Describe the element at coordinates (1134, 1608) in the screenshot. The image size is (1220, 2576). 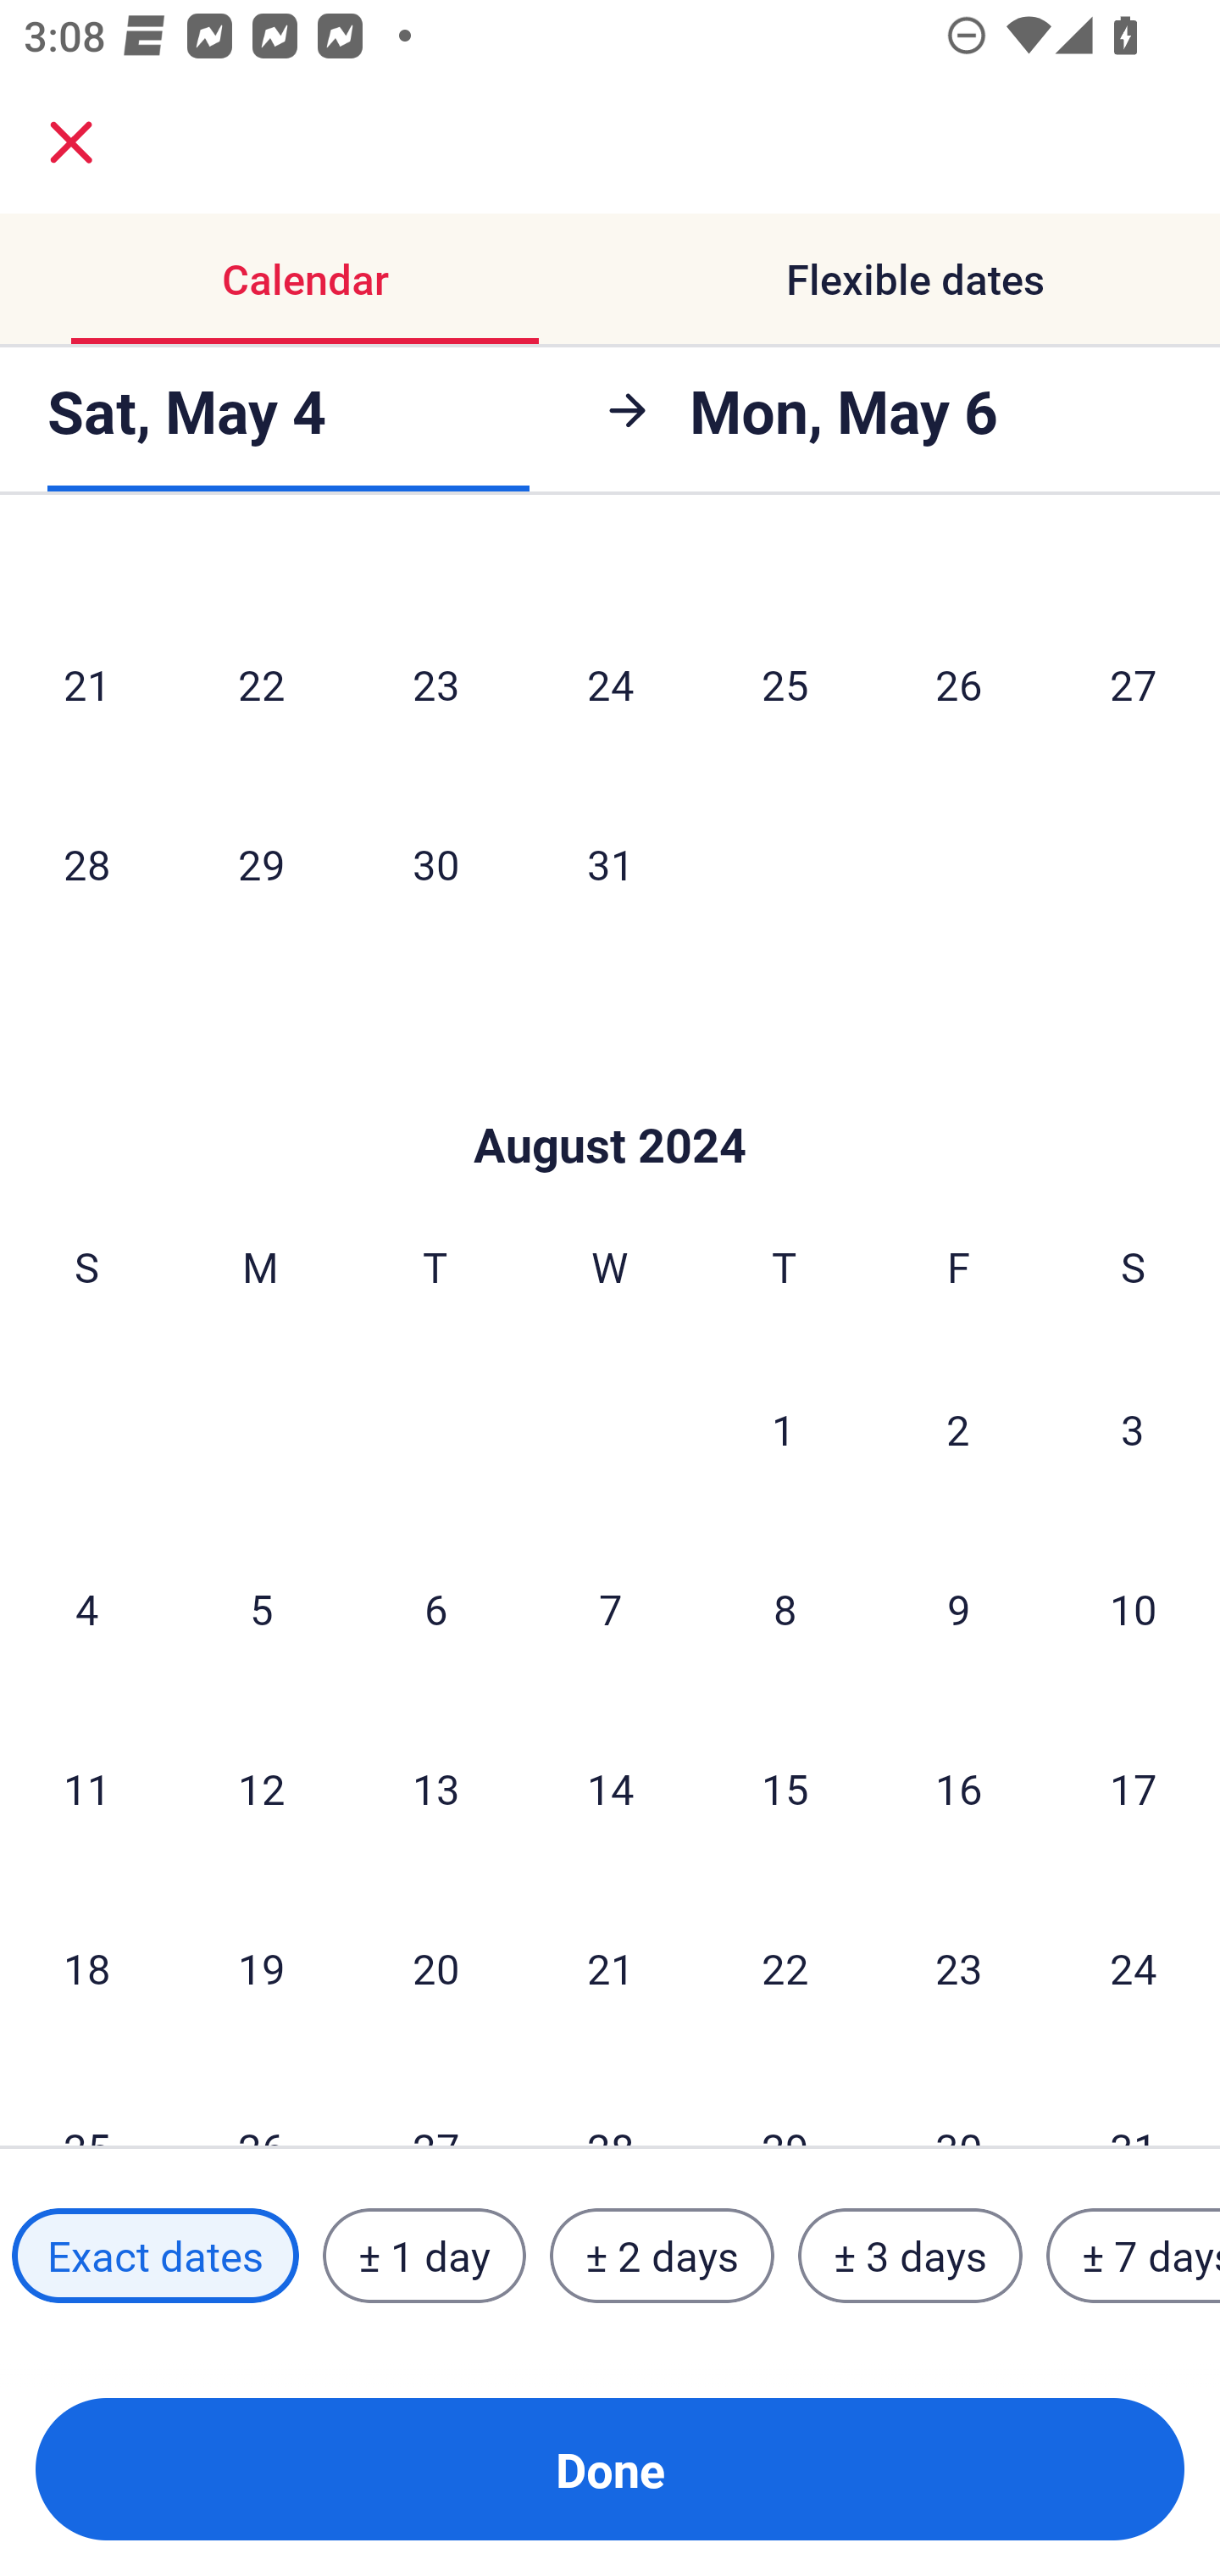
I see `10 Saturday, August 10, 2024` at that location.